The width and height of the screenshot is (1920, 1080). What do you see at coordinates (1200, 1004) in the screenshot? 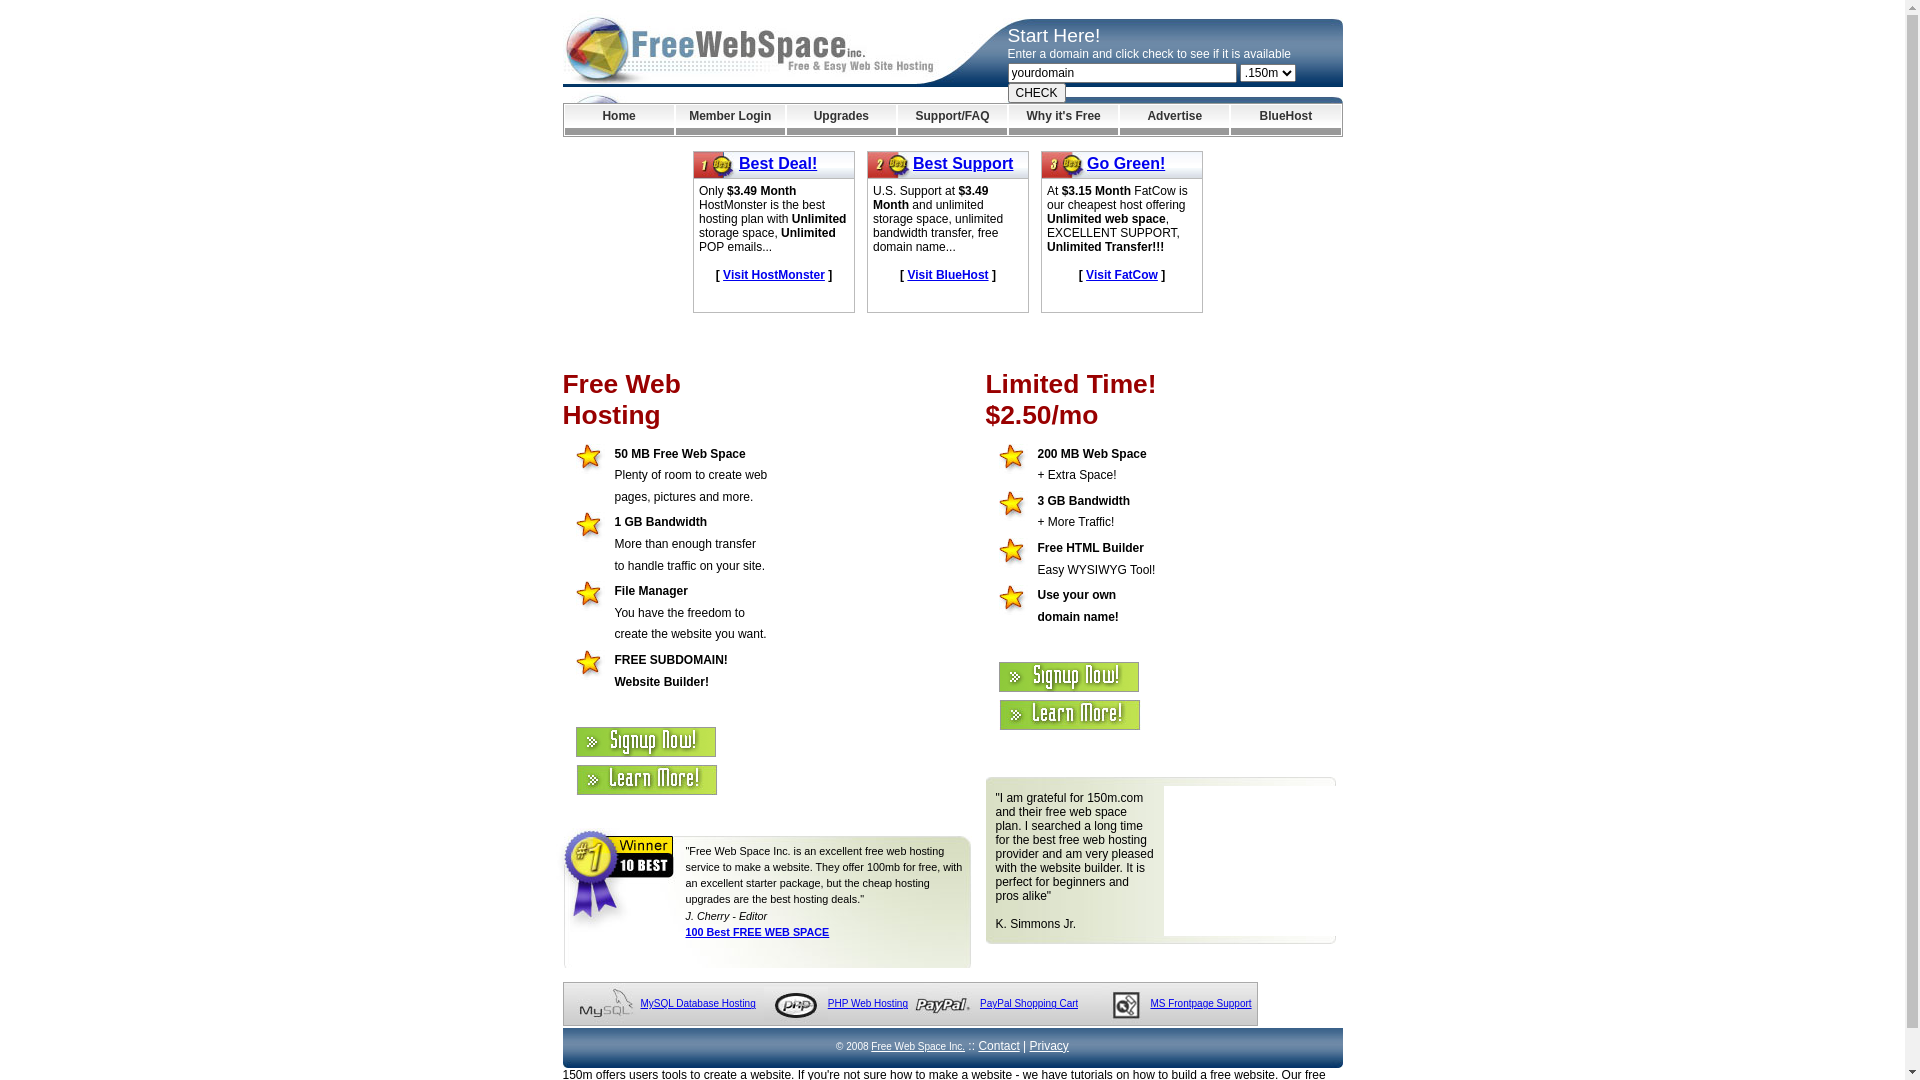
I see `MS Frontpage Support` at bounding box center [1200, 1004].